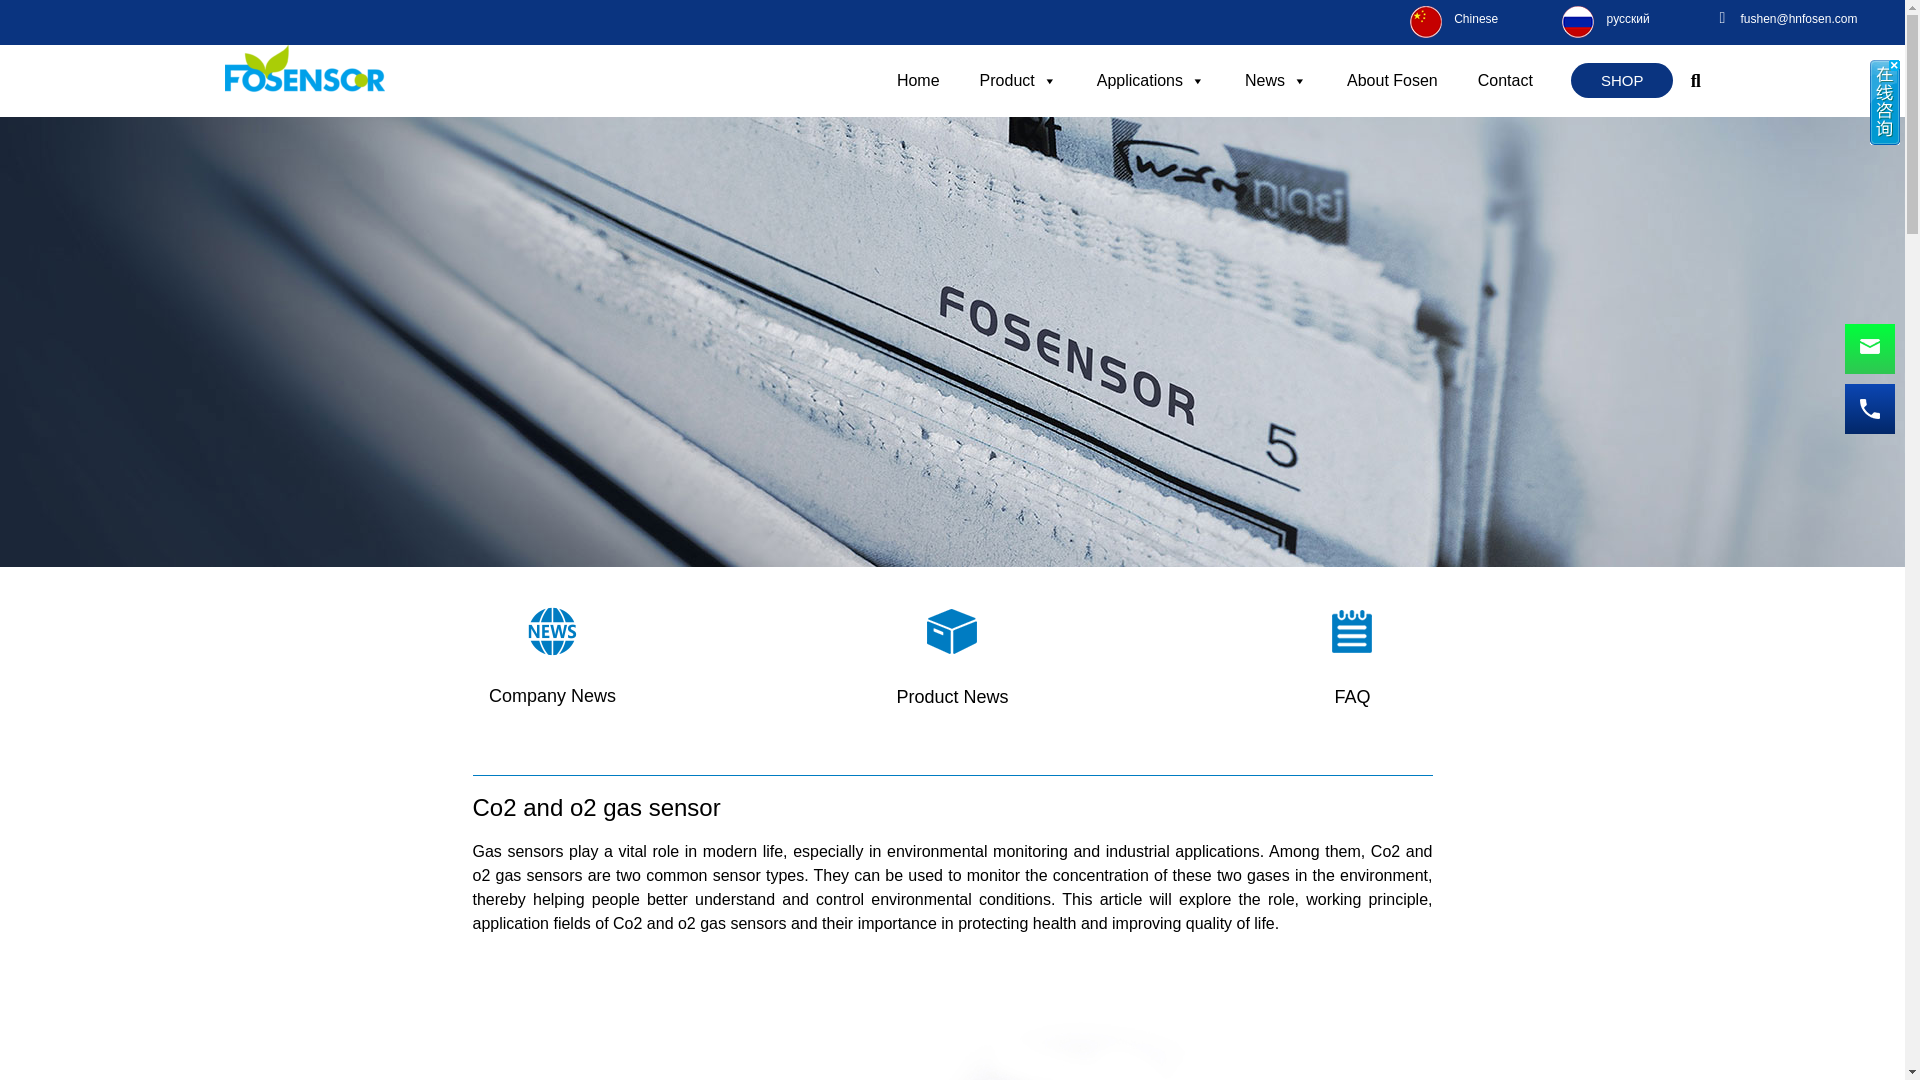 Image resolution: width=1920 pixels, height=1080 pixels. Describe the element at coordinates (1150, 80) in the screenshot. I see `Applications` at that location.